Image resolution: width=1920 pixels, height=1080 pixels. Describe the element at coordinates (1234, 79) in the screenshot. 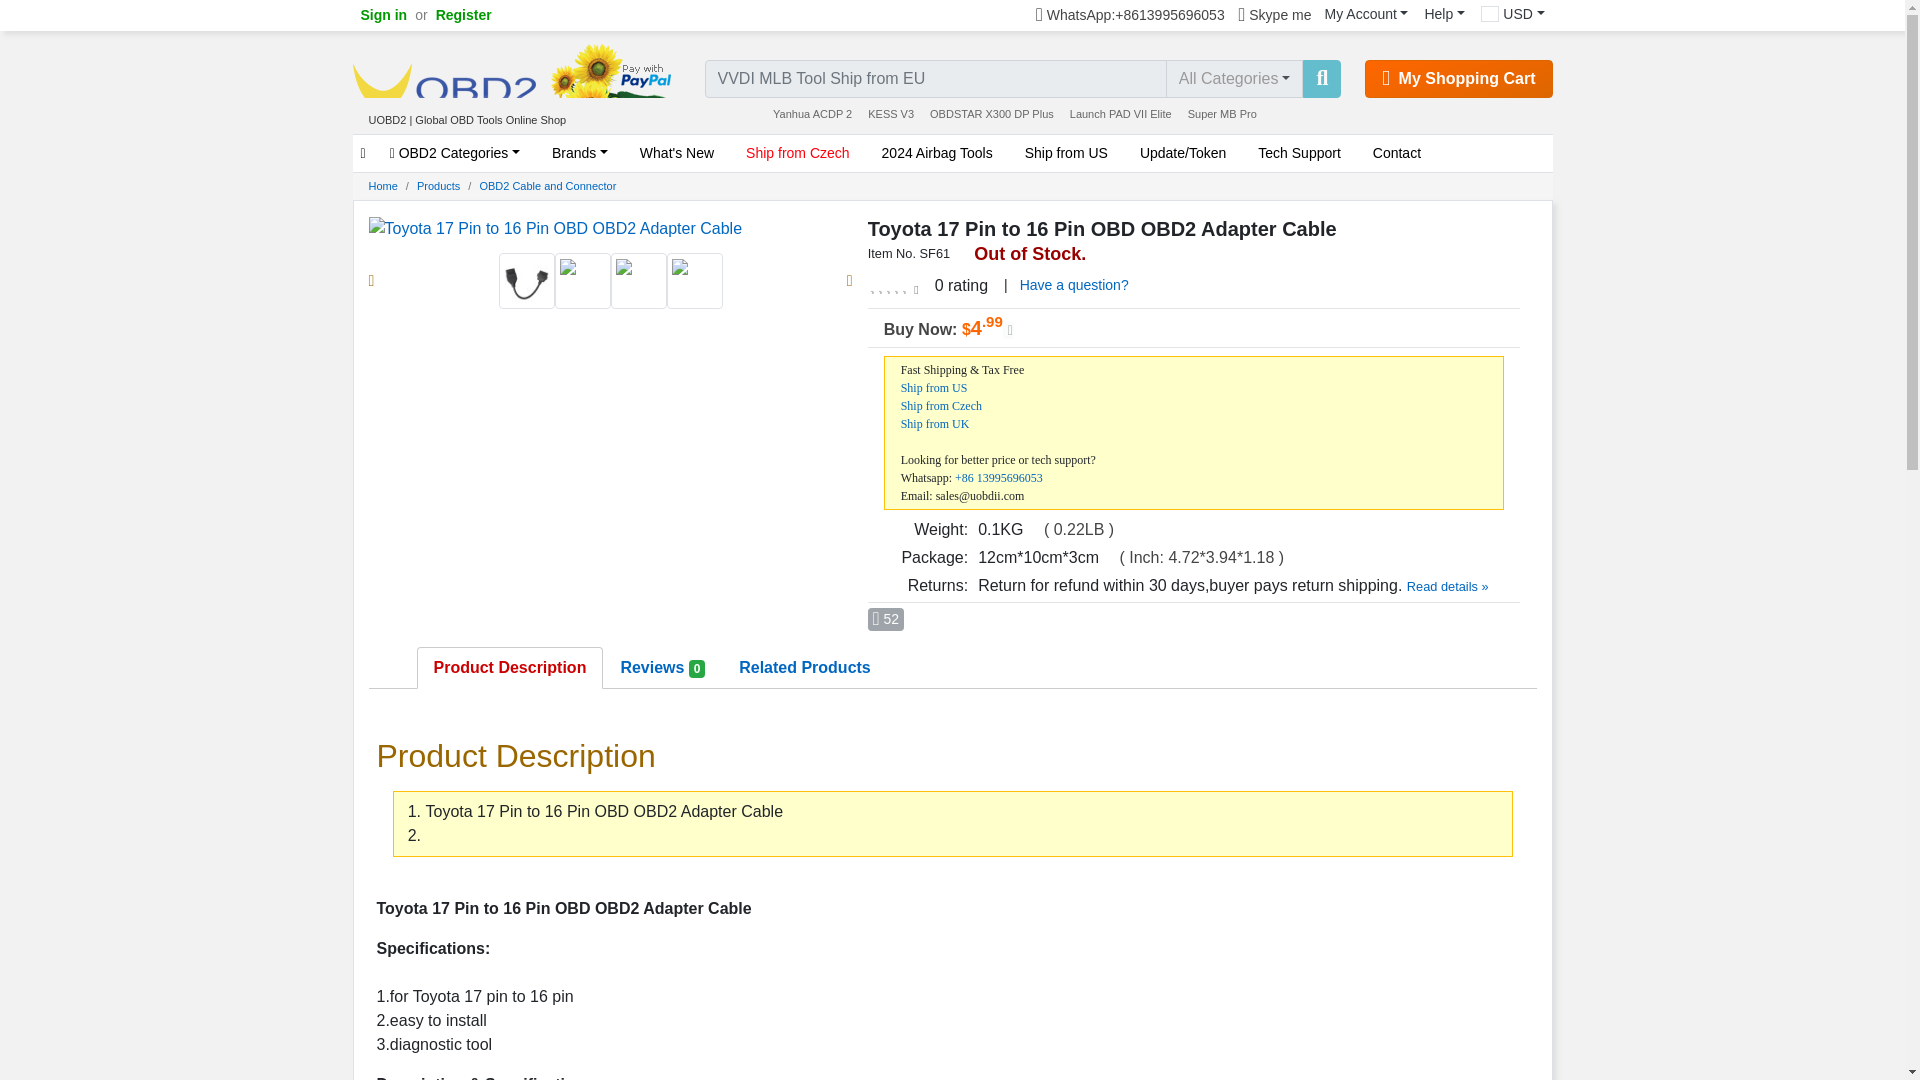

I see `All Categories` at that location.